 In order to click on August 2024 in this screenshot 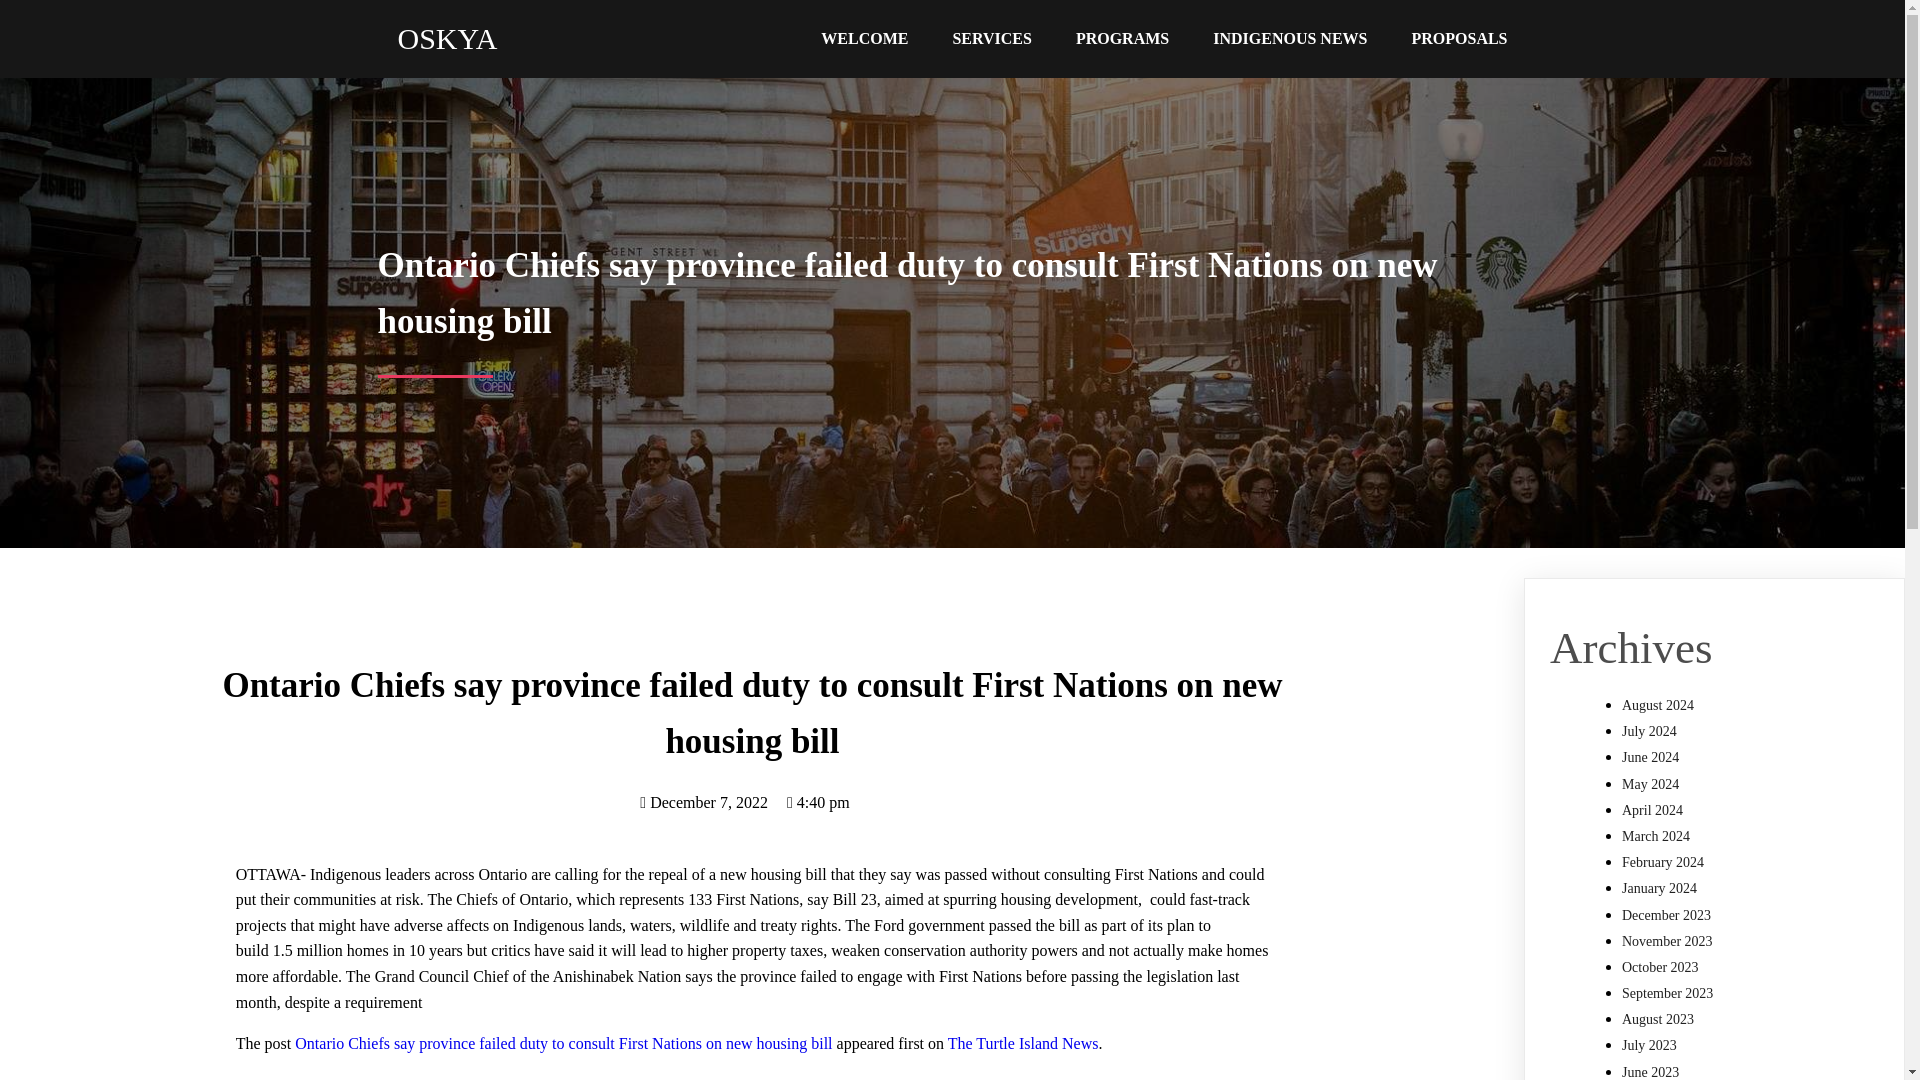, I will do `click(1658, 704)`.